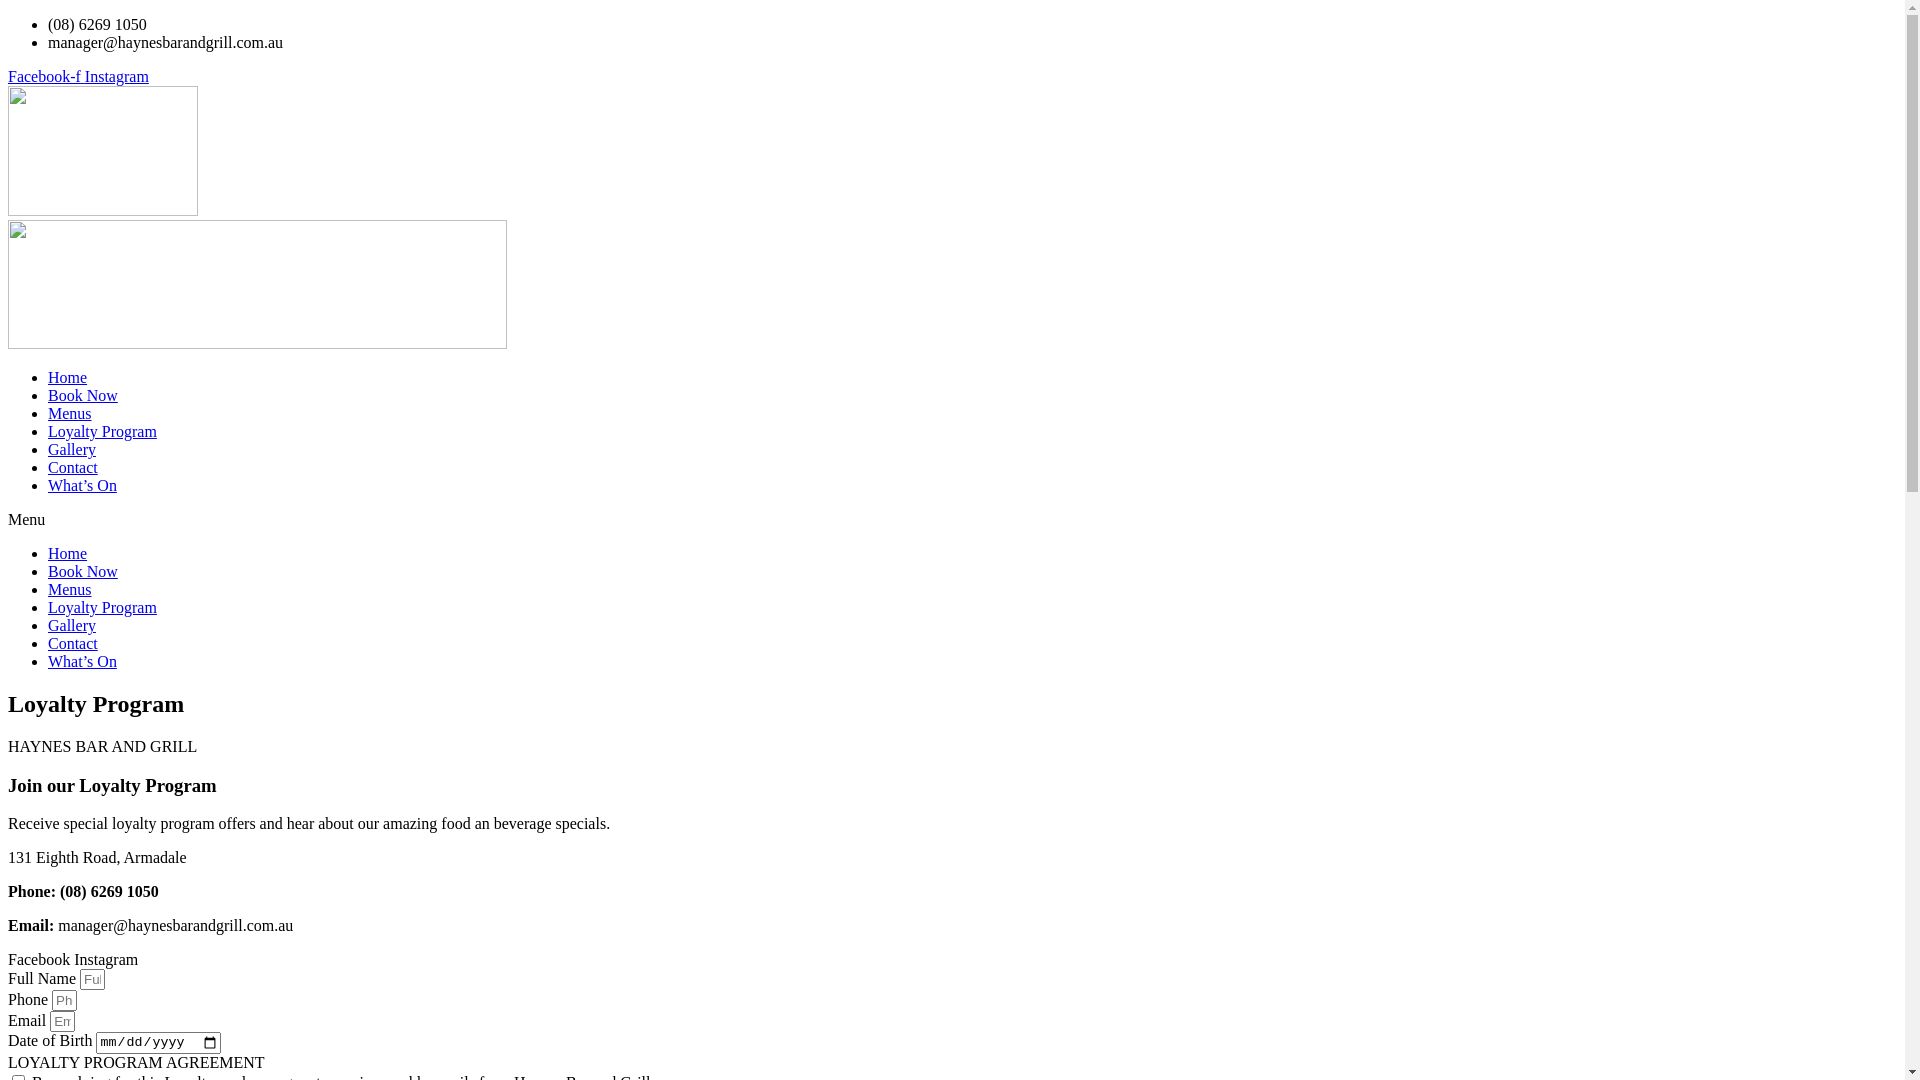 Image resolution: width=1920 pixels, height=1080 pixels. I want to click on Instagram, so click(117, 76).